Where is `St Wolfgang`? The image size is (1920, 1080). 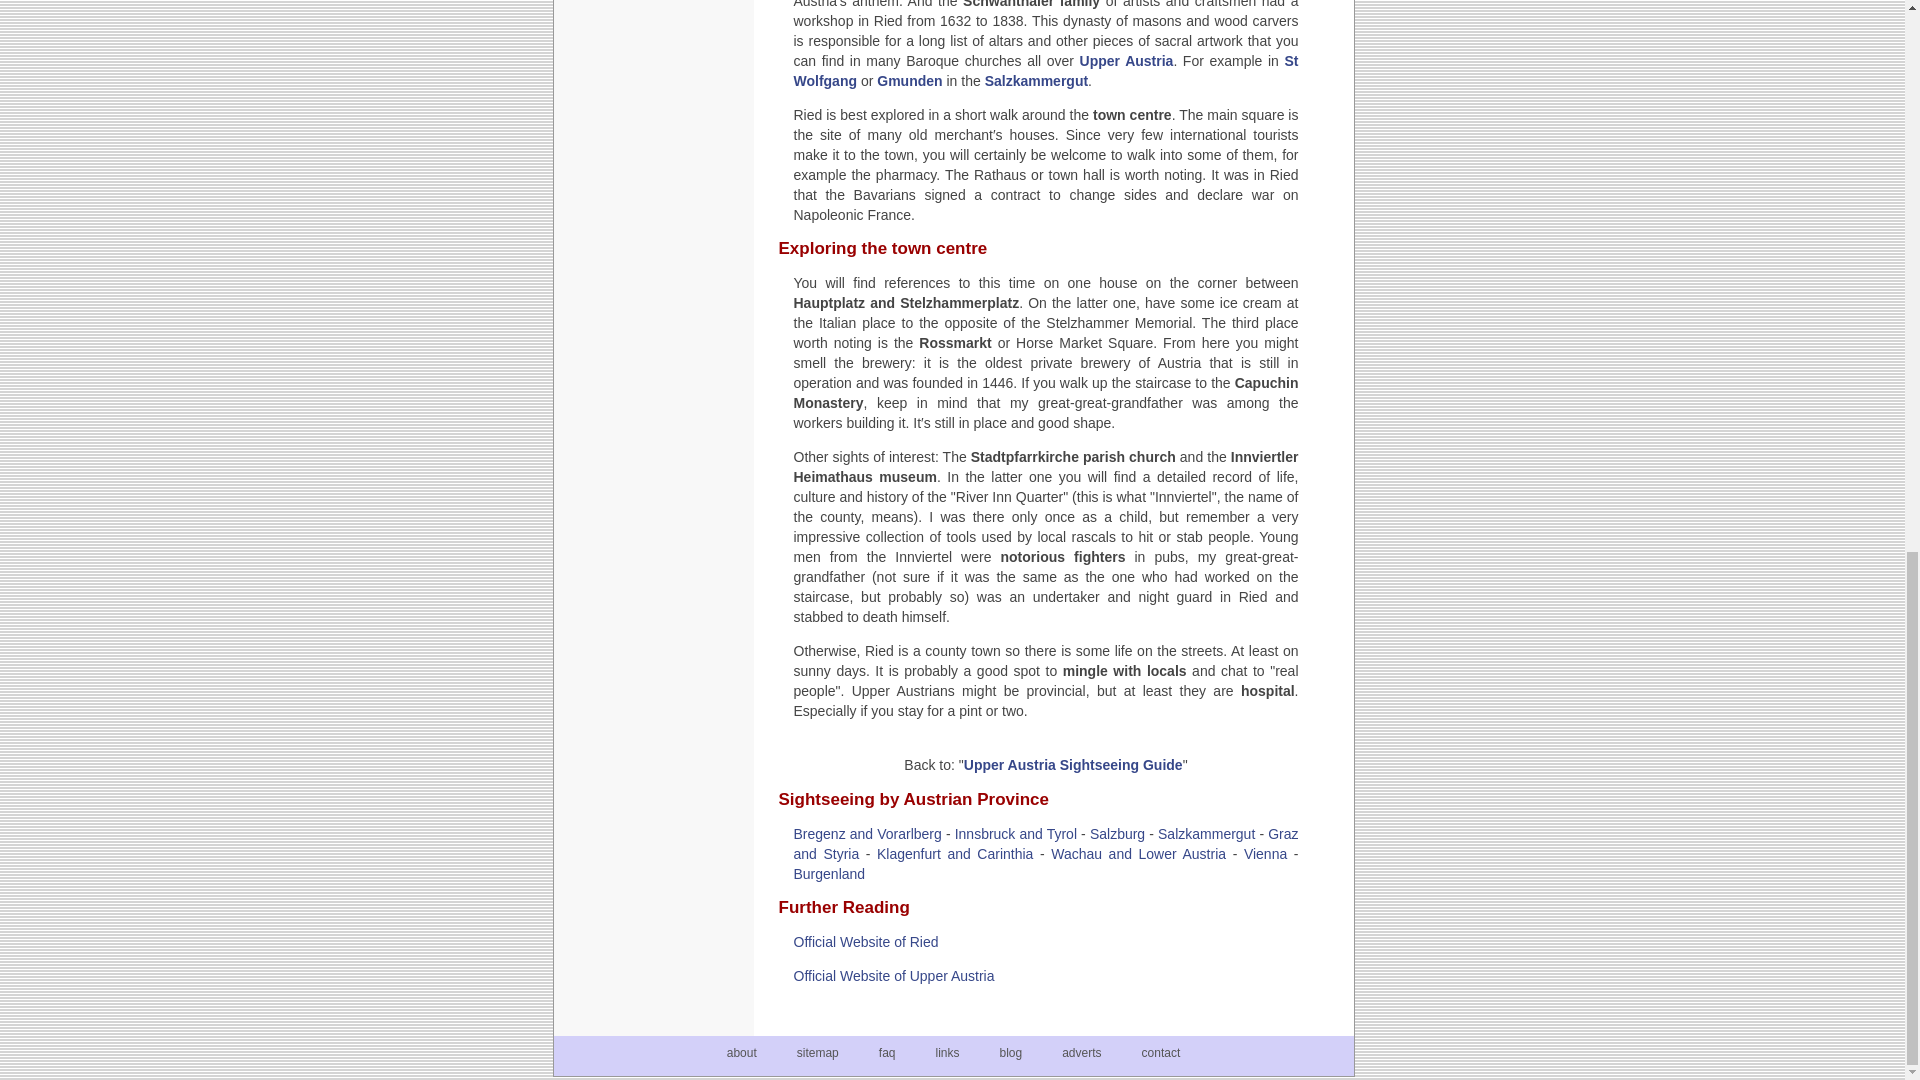 St Wolfgang is located at coordinates (1046, 70).